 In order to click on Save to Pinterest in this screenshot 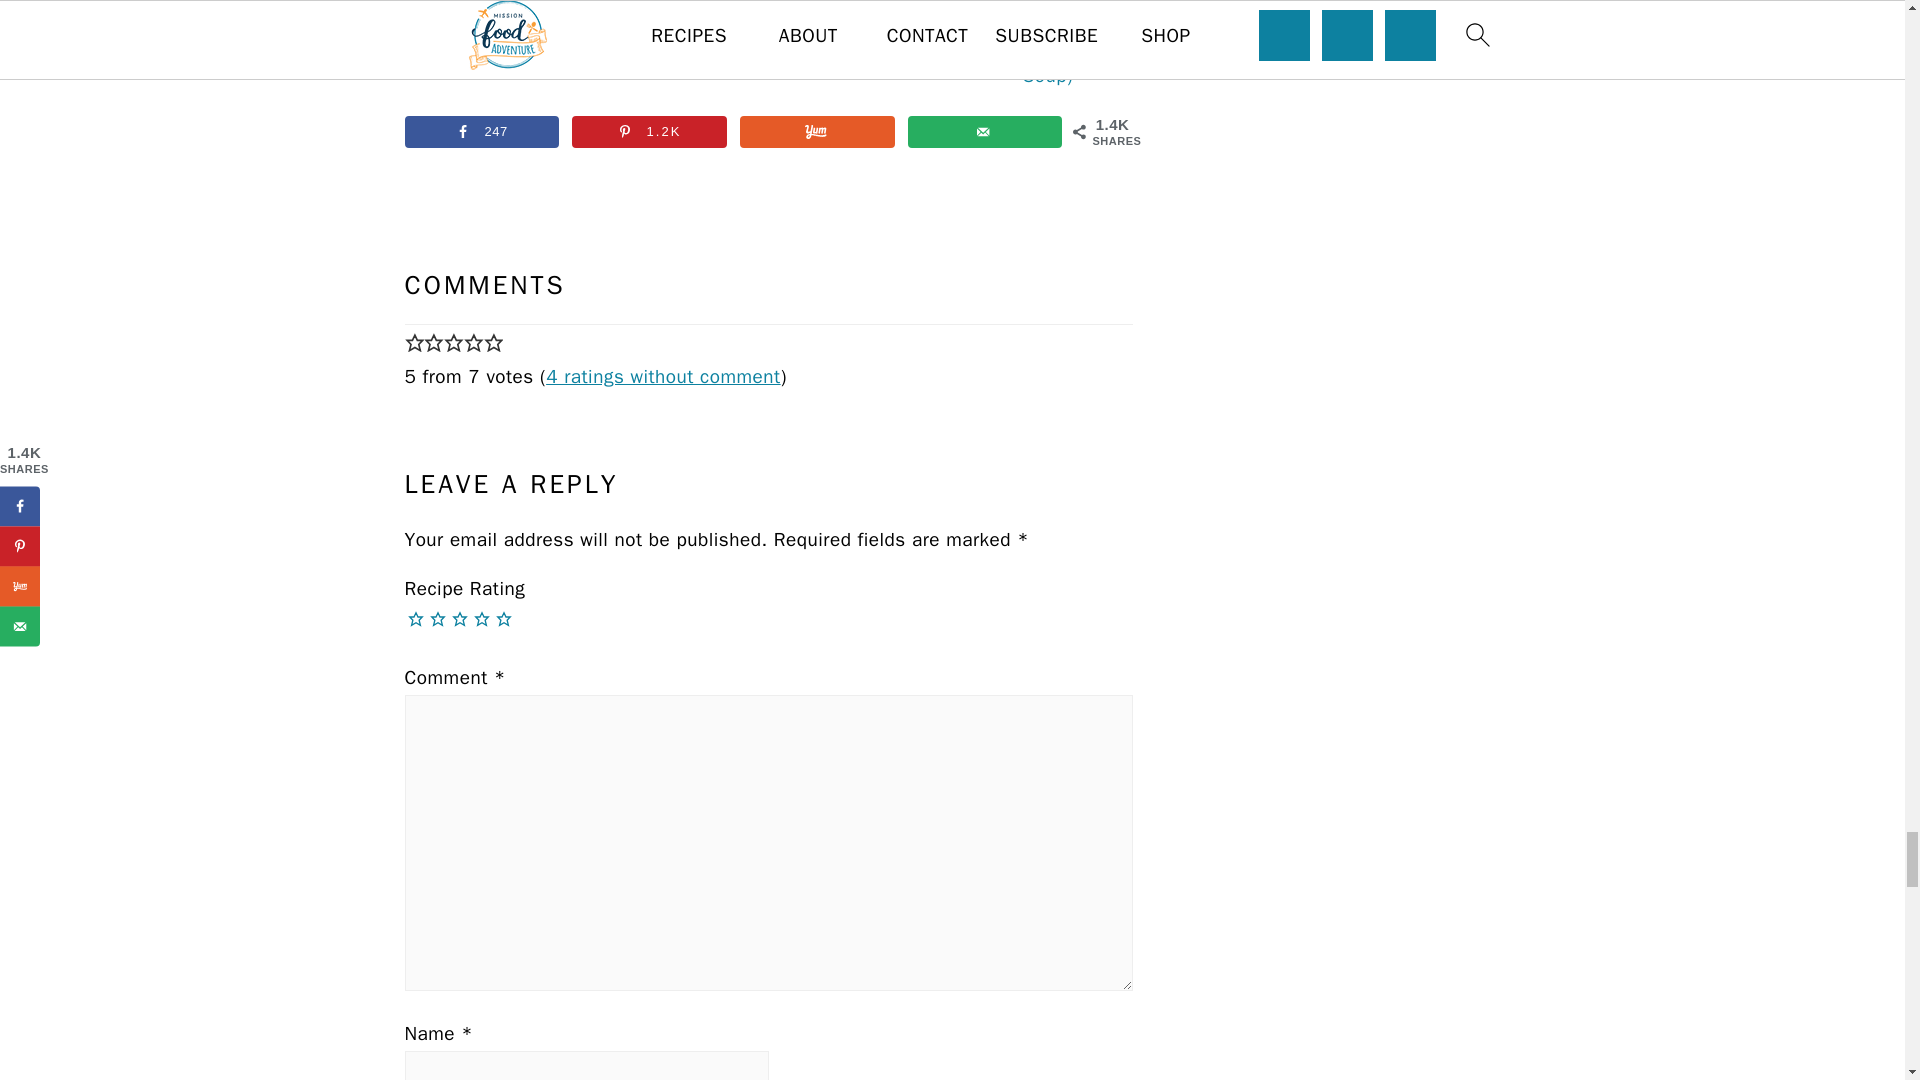, I will do `click(650, 131)`.